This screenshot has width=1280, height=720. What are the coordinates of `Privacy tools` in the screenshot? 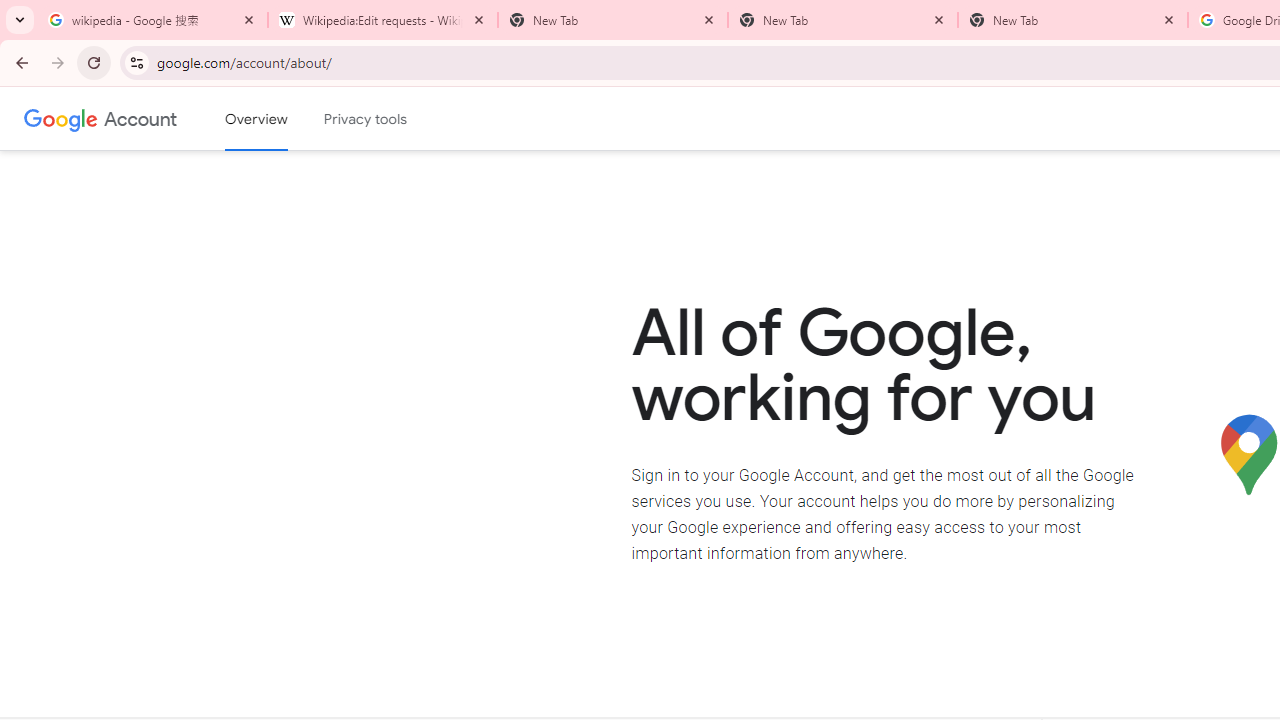 It's located at (366, 119).